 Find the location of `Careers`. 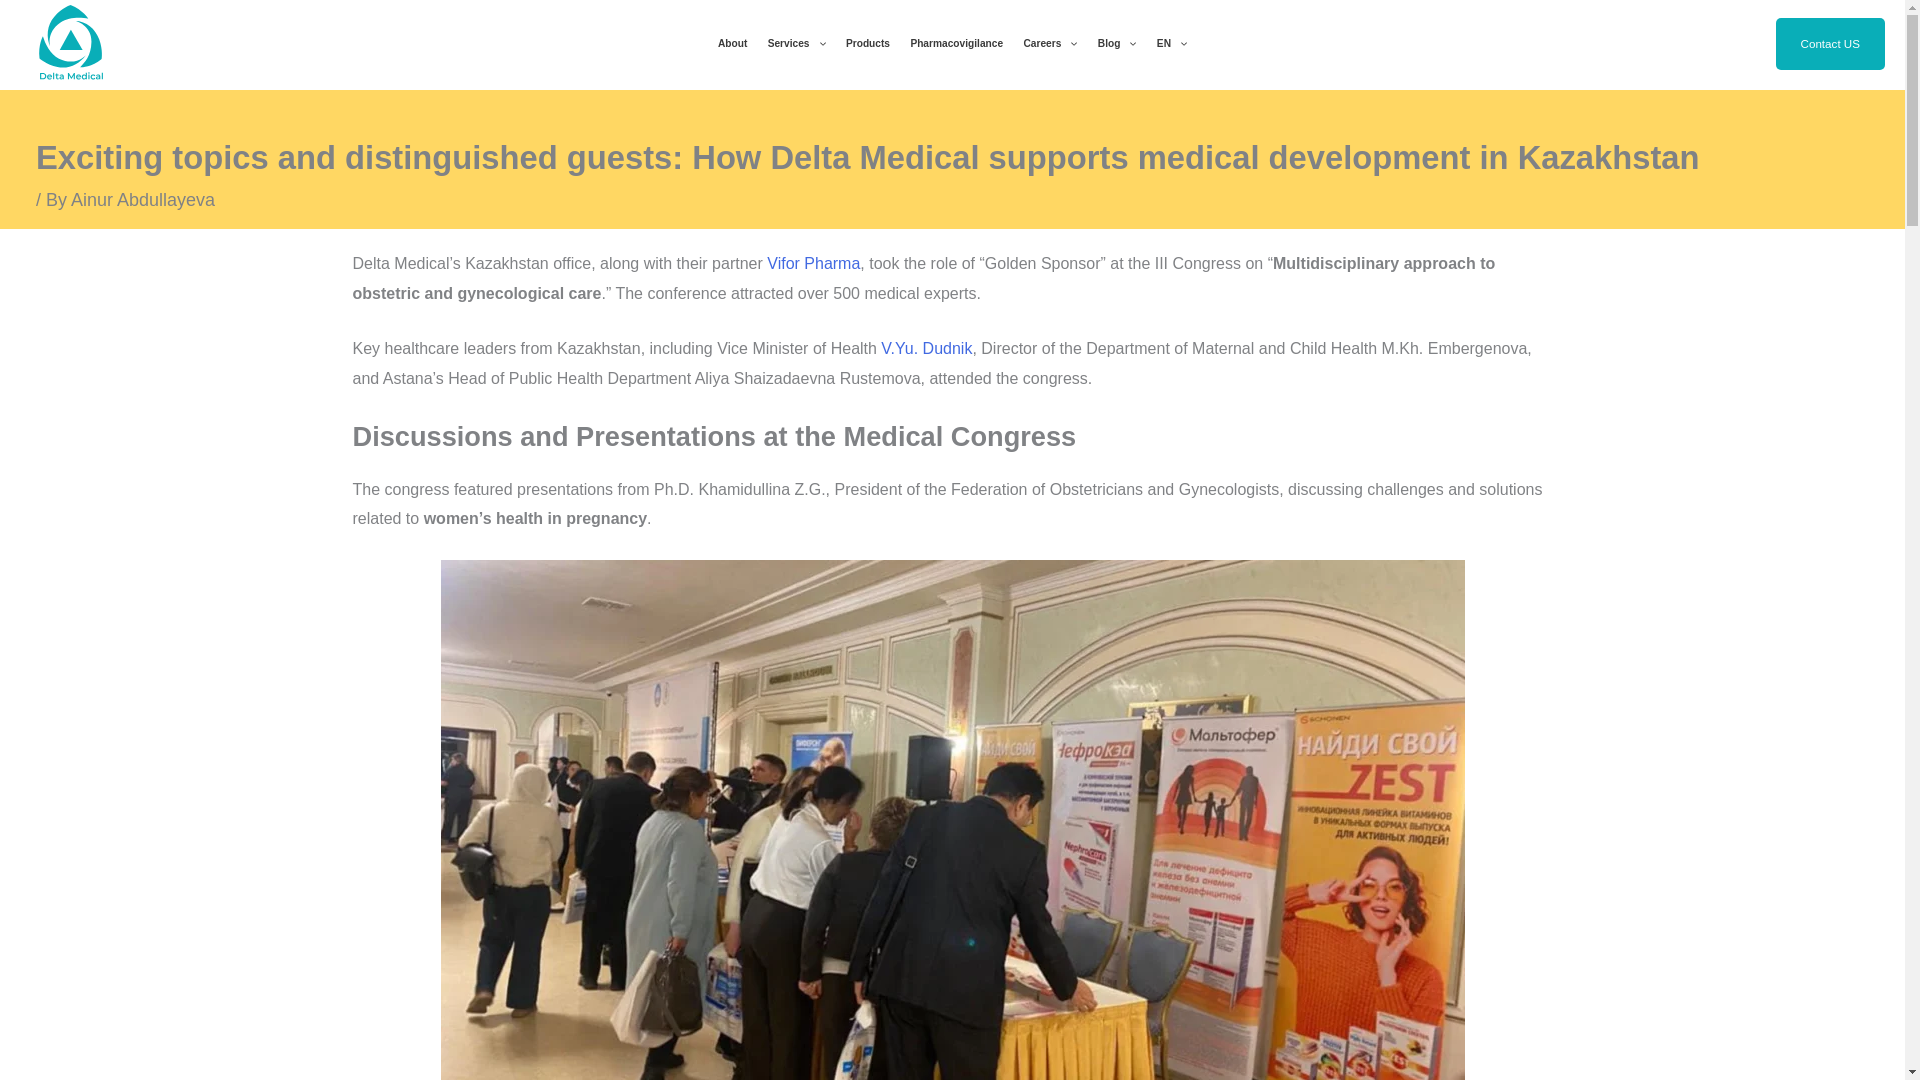

Careers is located at coordinates (1050, 44).